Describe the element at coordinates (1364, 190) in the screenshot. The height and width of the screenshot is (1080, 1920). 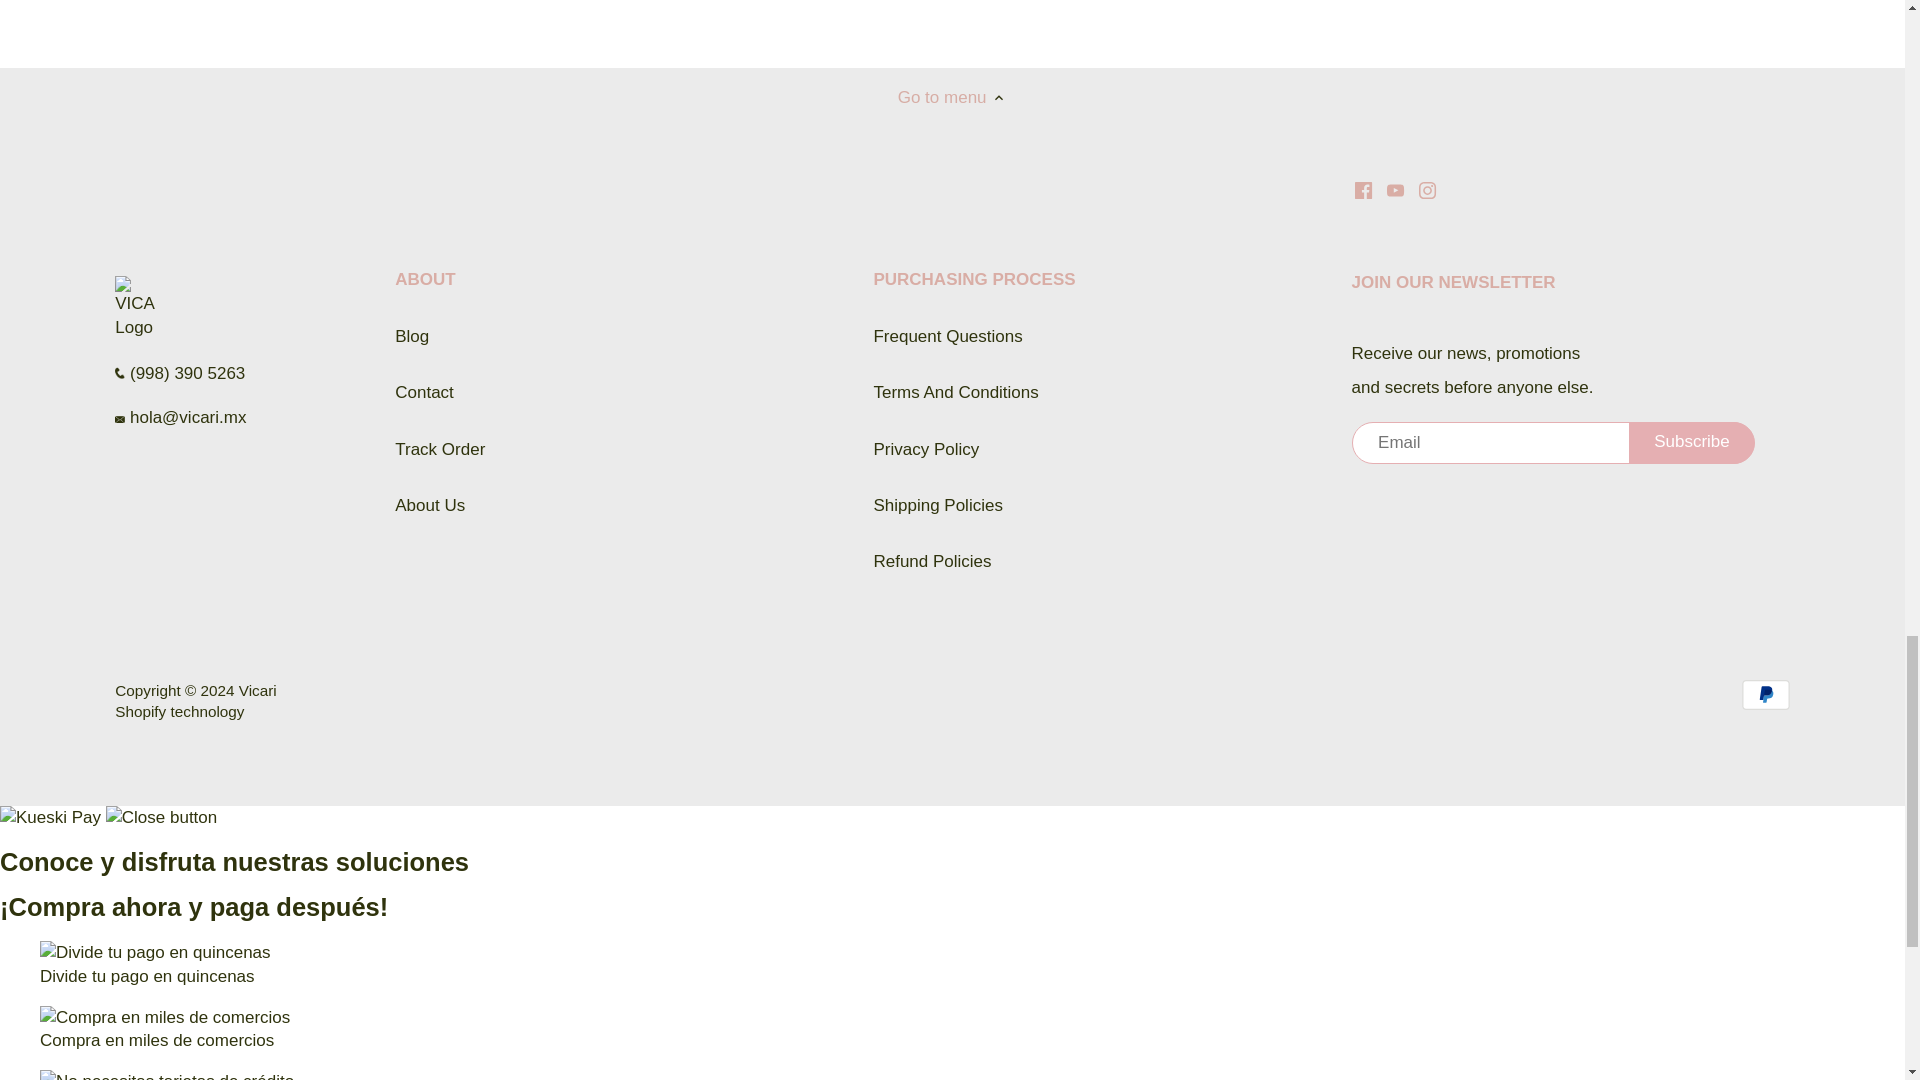
I see `Facebook` at that location.